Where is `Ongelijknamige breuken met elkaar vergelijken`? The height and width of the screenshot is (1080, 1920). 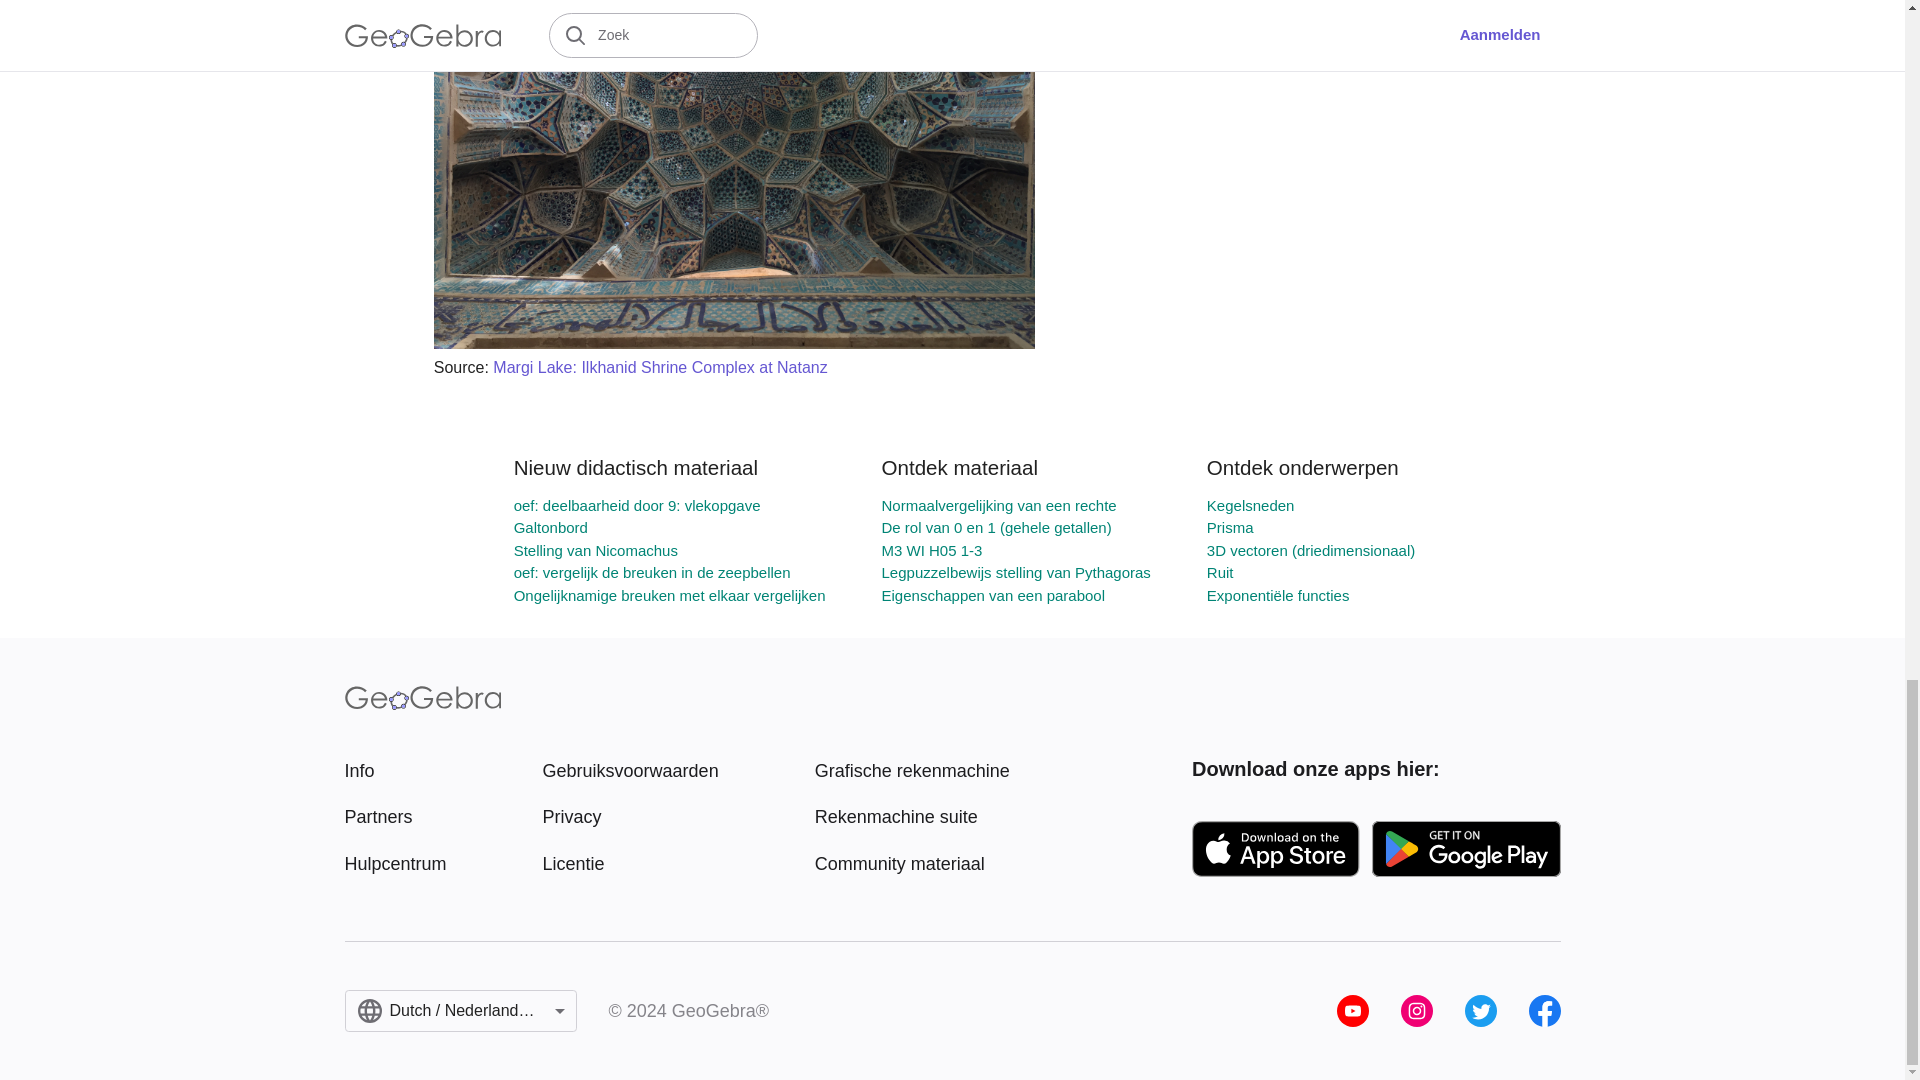
Ongelijknamige breuken met elkaar vergelijken is located at coordinates (670, 595).